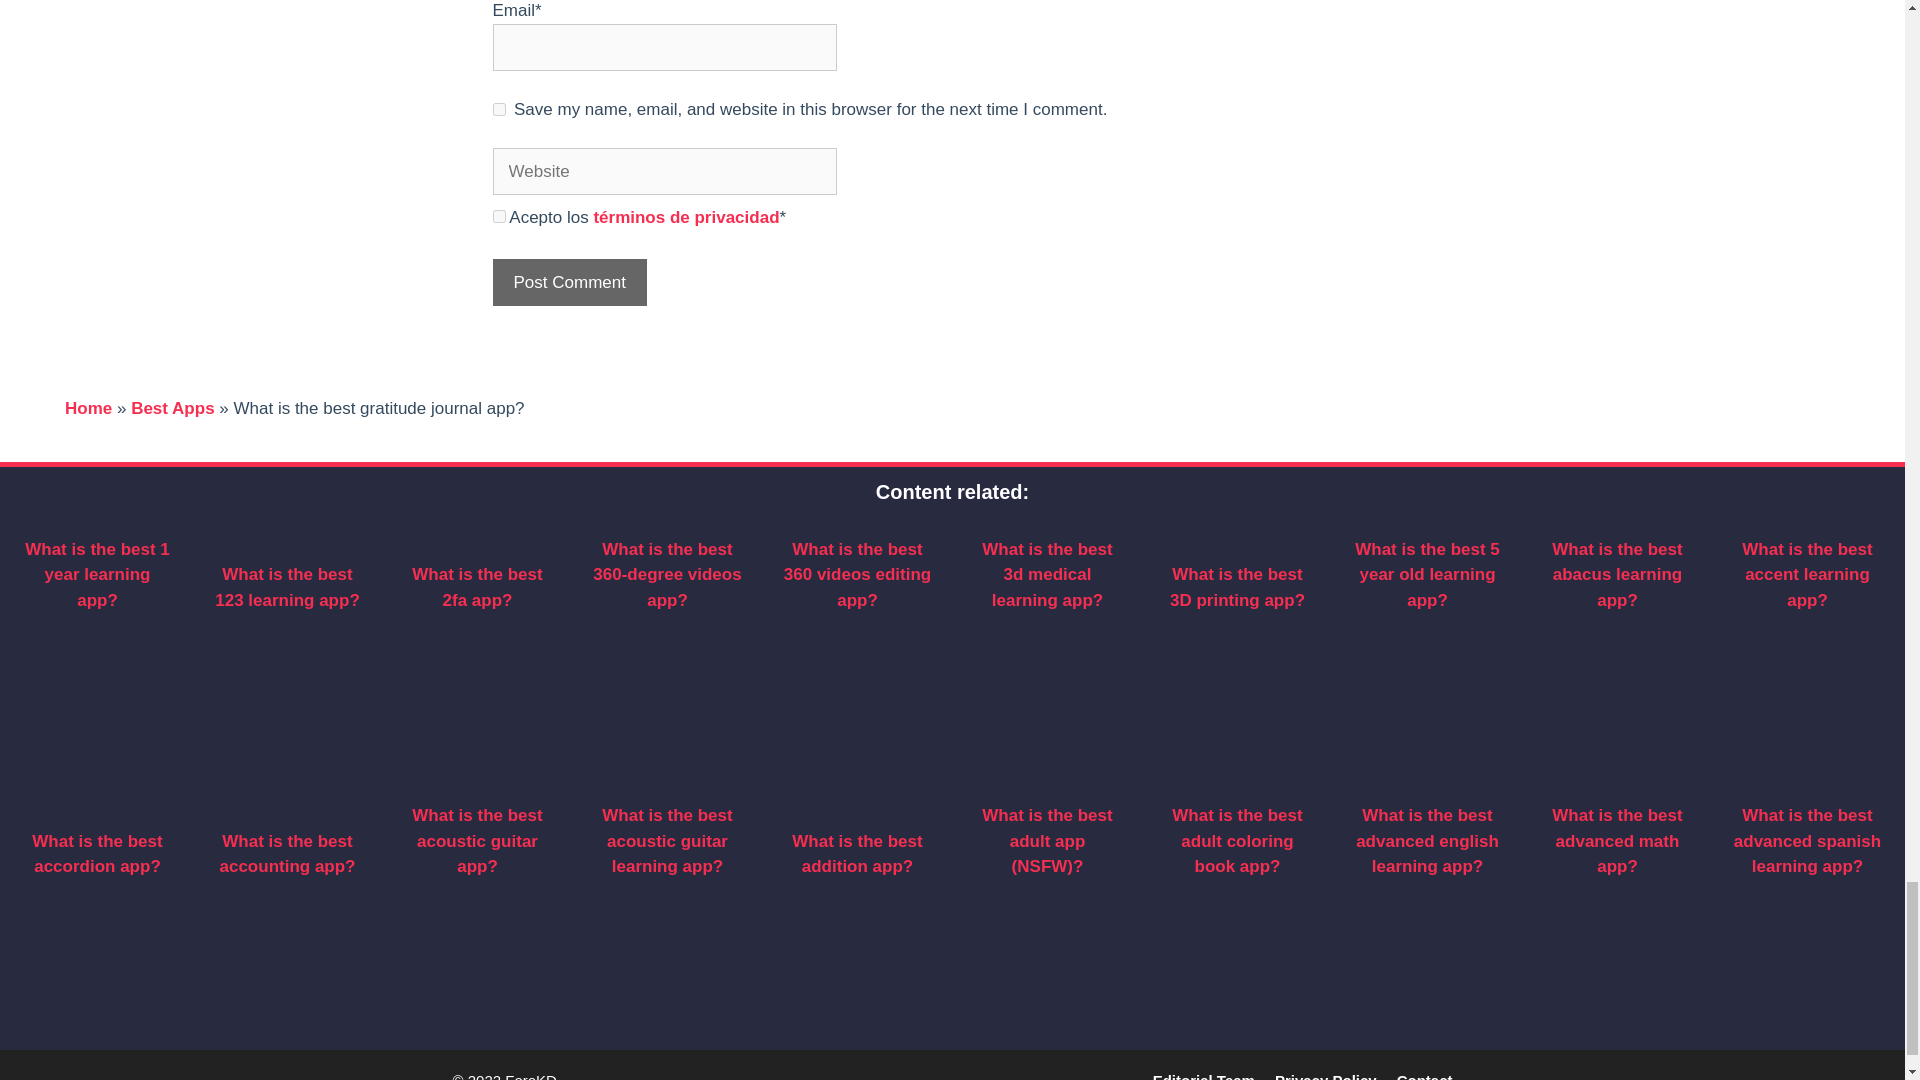  What do you see at coordinates (1046, 575) in the screenshot?
I see `What is the best 3d medical learning app?` at bounding box center [1046, 575].